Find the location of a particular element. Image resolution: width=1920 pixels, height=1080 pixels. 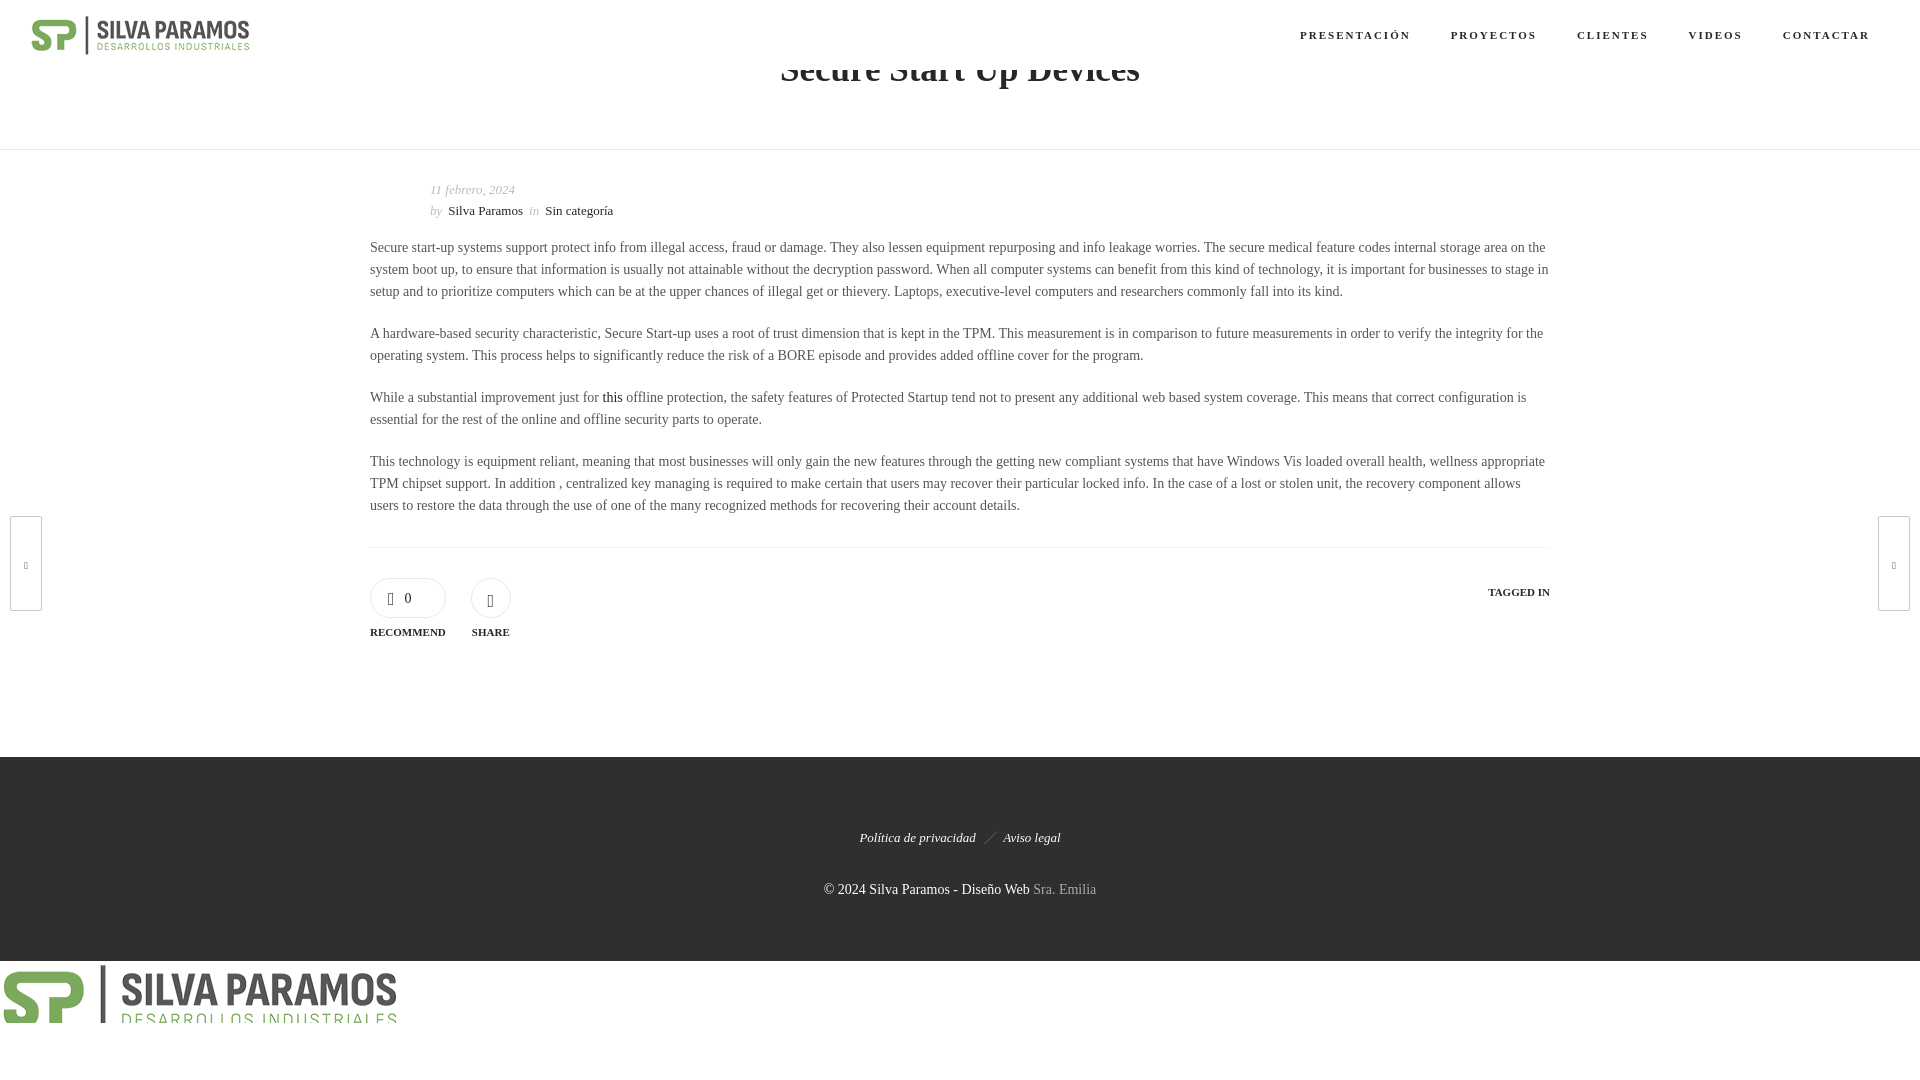

VIDEOS is located at coordinates (1715, 34).